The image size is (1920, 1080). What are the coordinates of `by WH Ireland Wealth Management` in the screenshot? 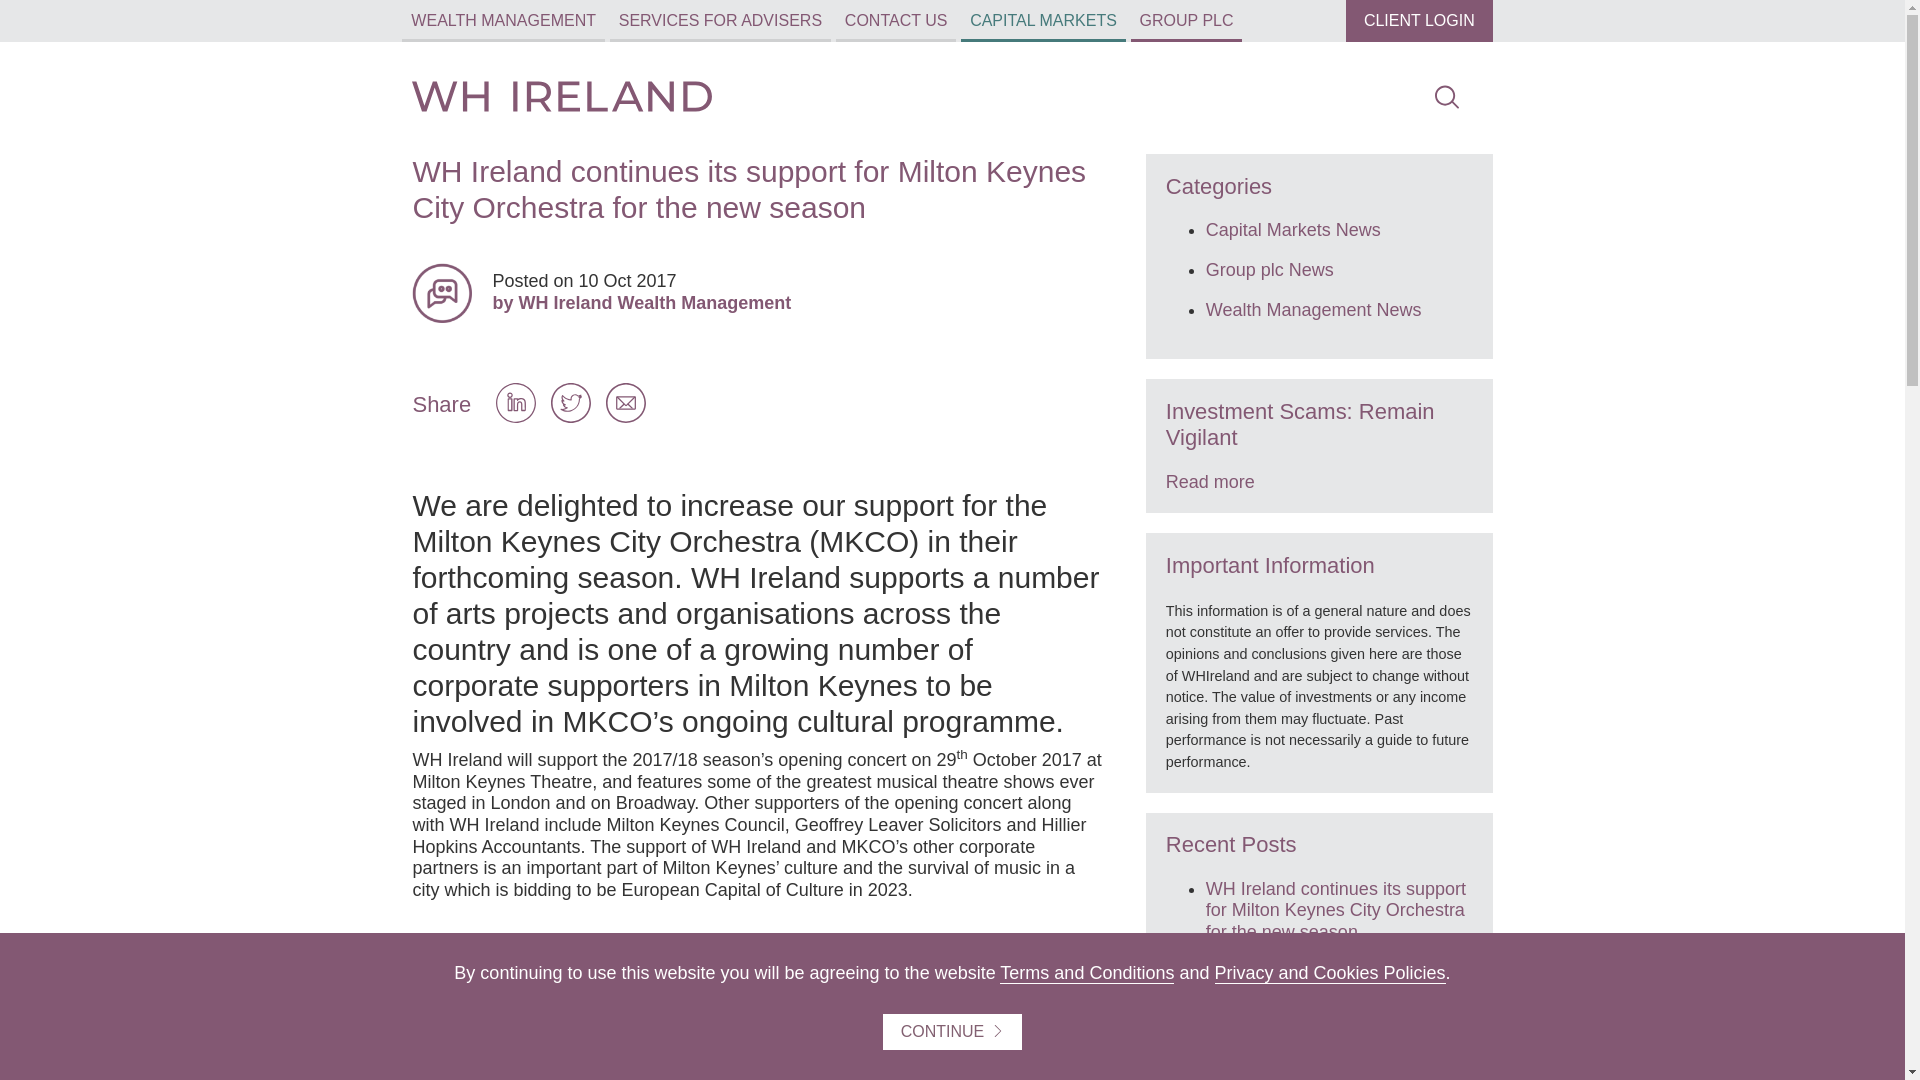 It's located at (798, 304).